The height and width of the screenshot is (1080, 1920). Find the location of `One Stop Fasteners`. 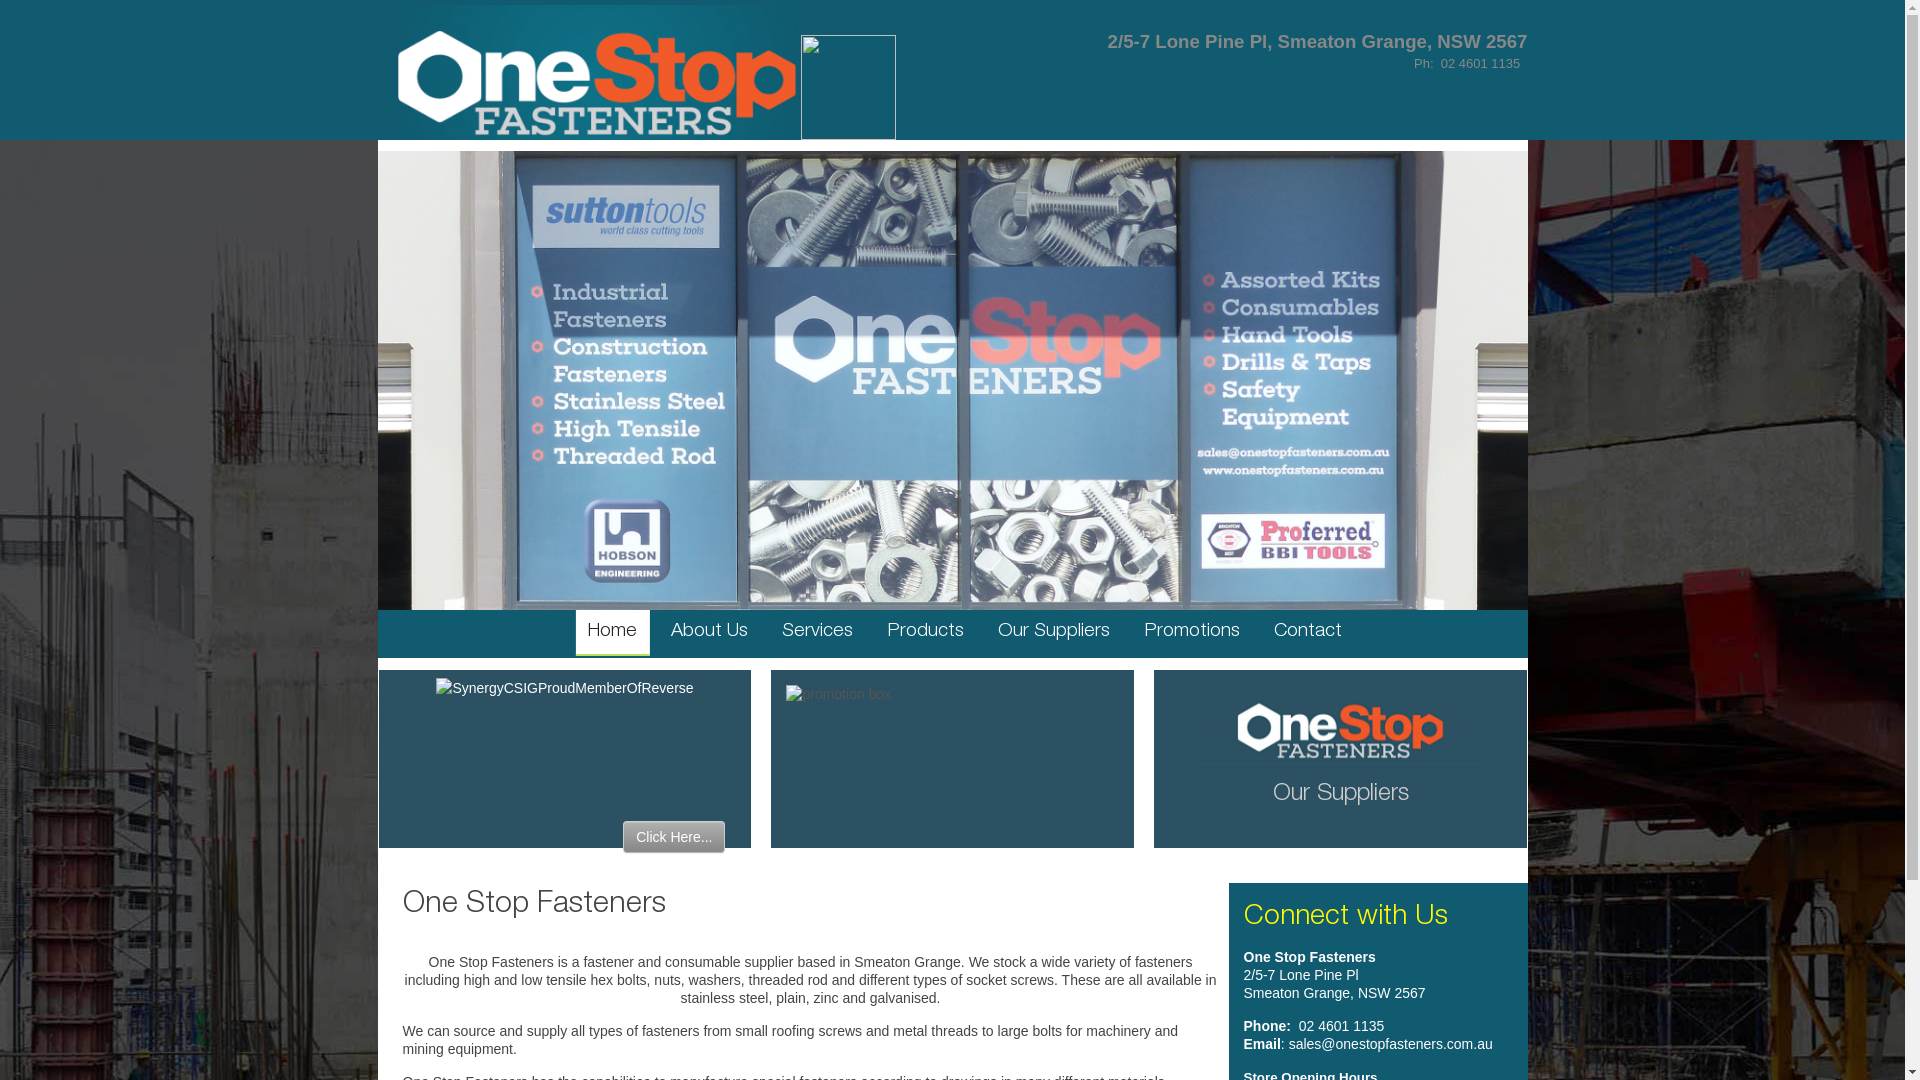

One Stop Fasteners is located at coordinates (534, 906).